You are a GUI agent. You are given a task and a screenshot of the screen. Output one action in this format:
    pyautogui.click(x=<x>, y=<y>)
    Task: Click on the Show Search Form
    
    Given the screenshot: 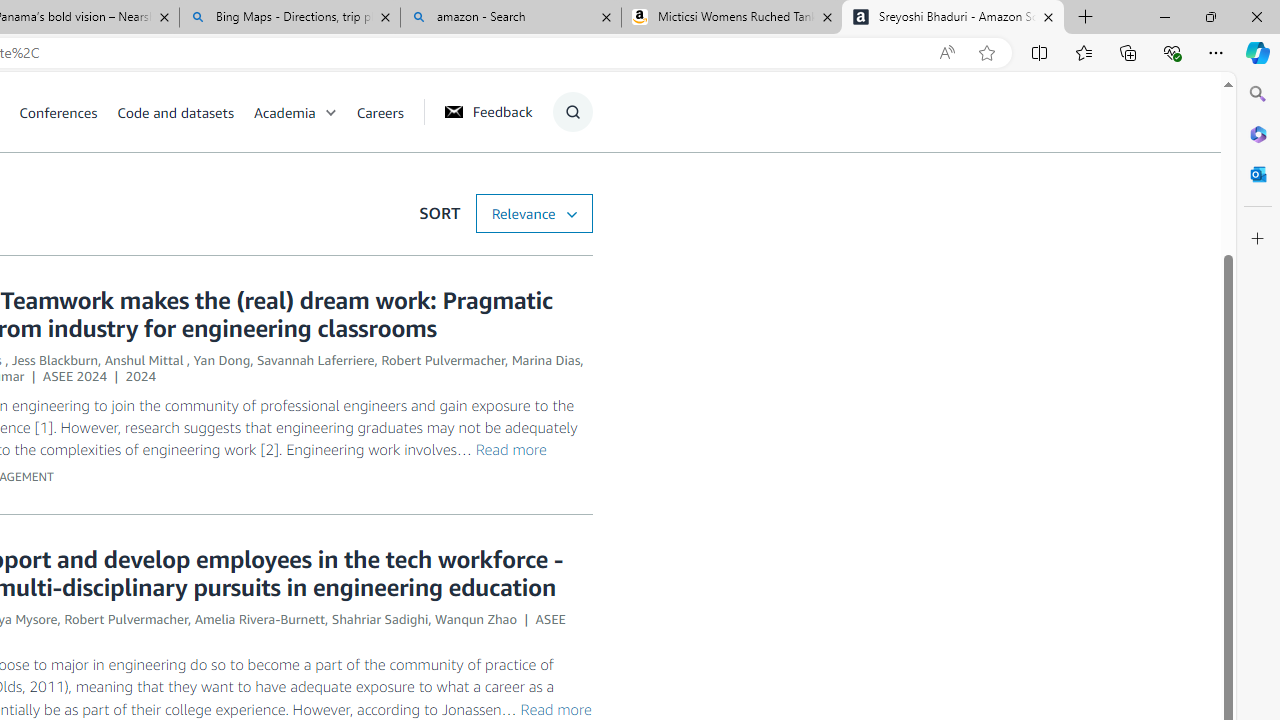 What is the action you would take?
    pyautogui.click(x=572, y=112)
    